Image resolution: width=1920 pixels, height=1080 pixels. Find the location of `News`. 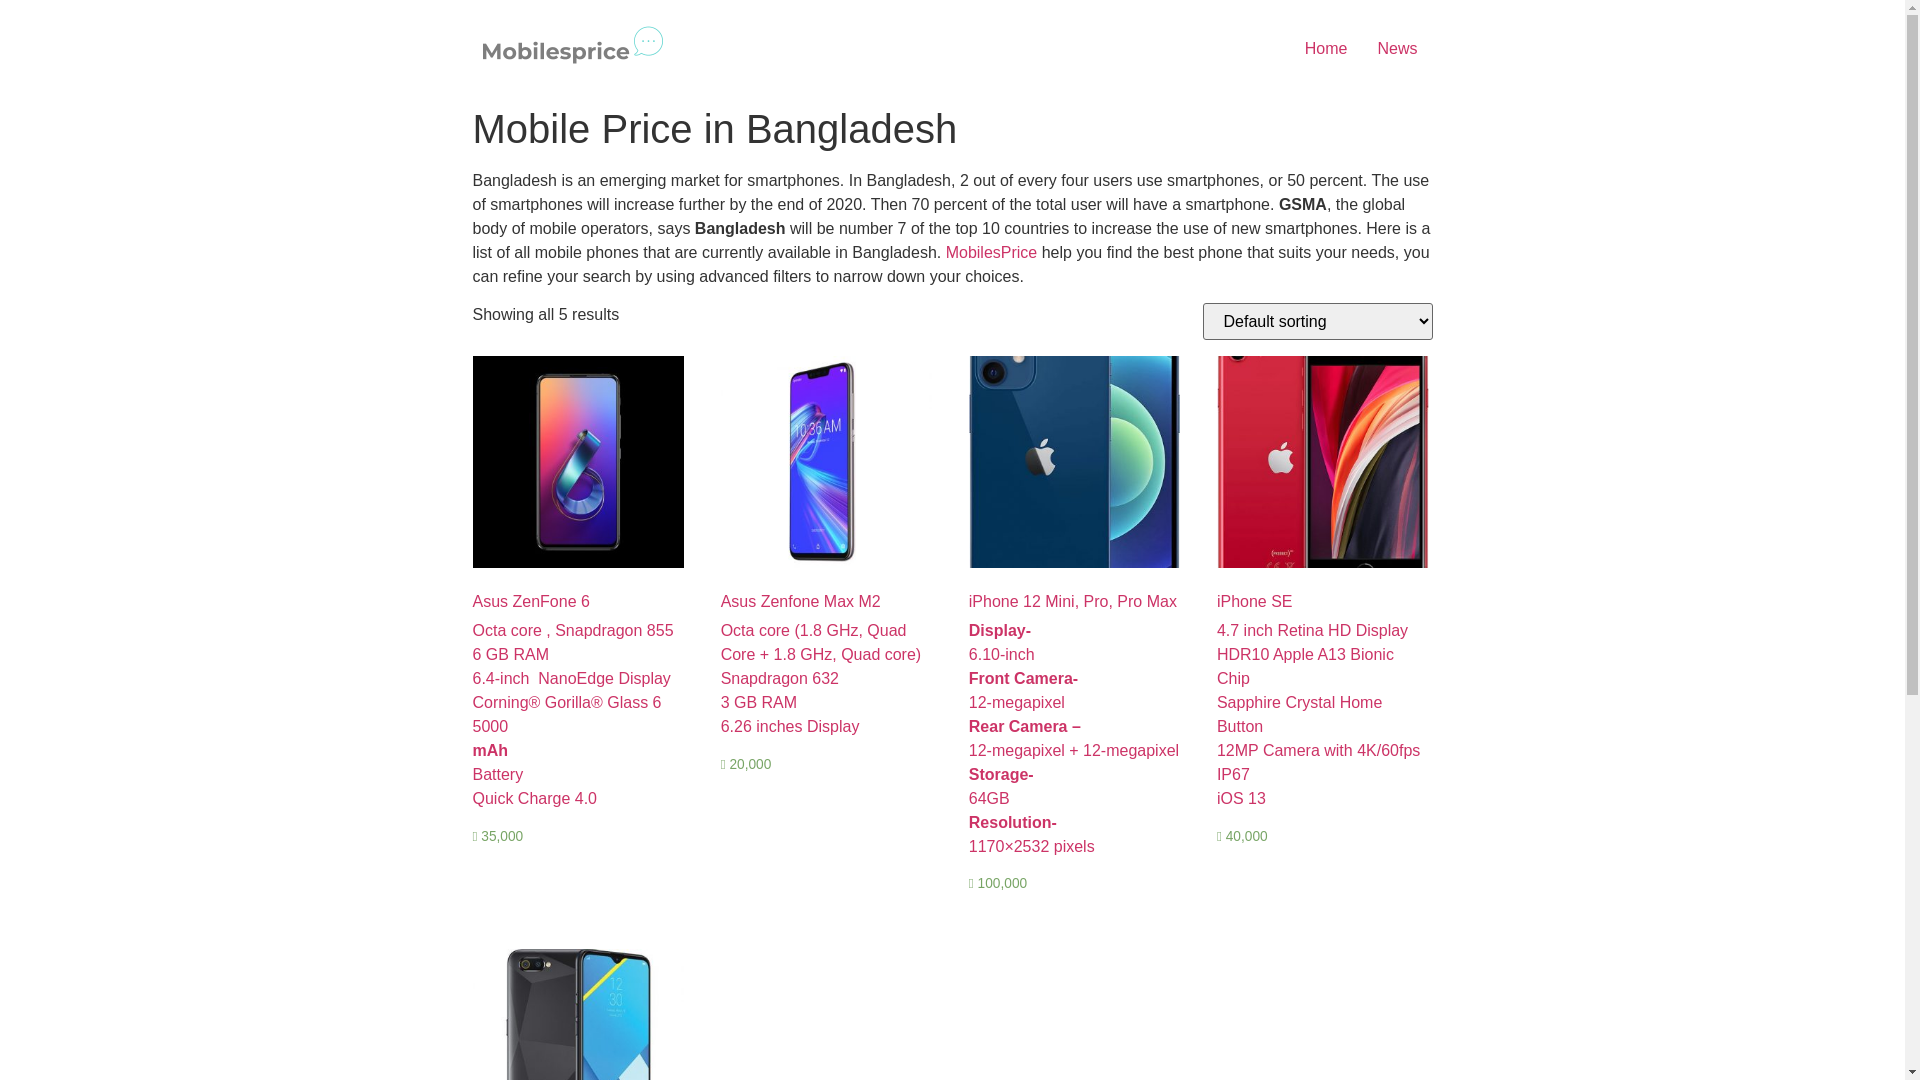

News is located at coordinates (1397, 48).